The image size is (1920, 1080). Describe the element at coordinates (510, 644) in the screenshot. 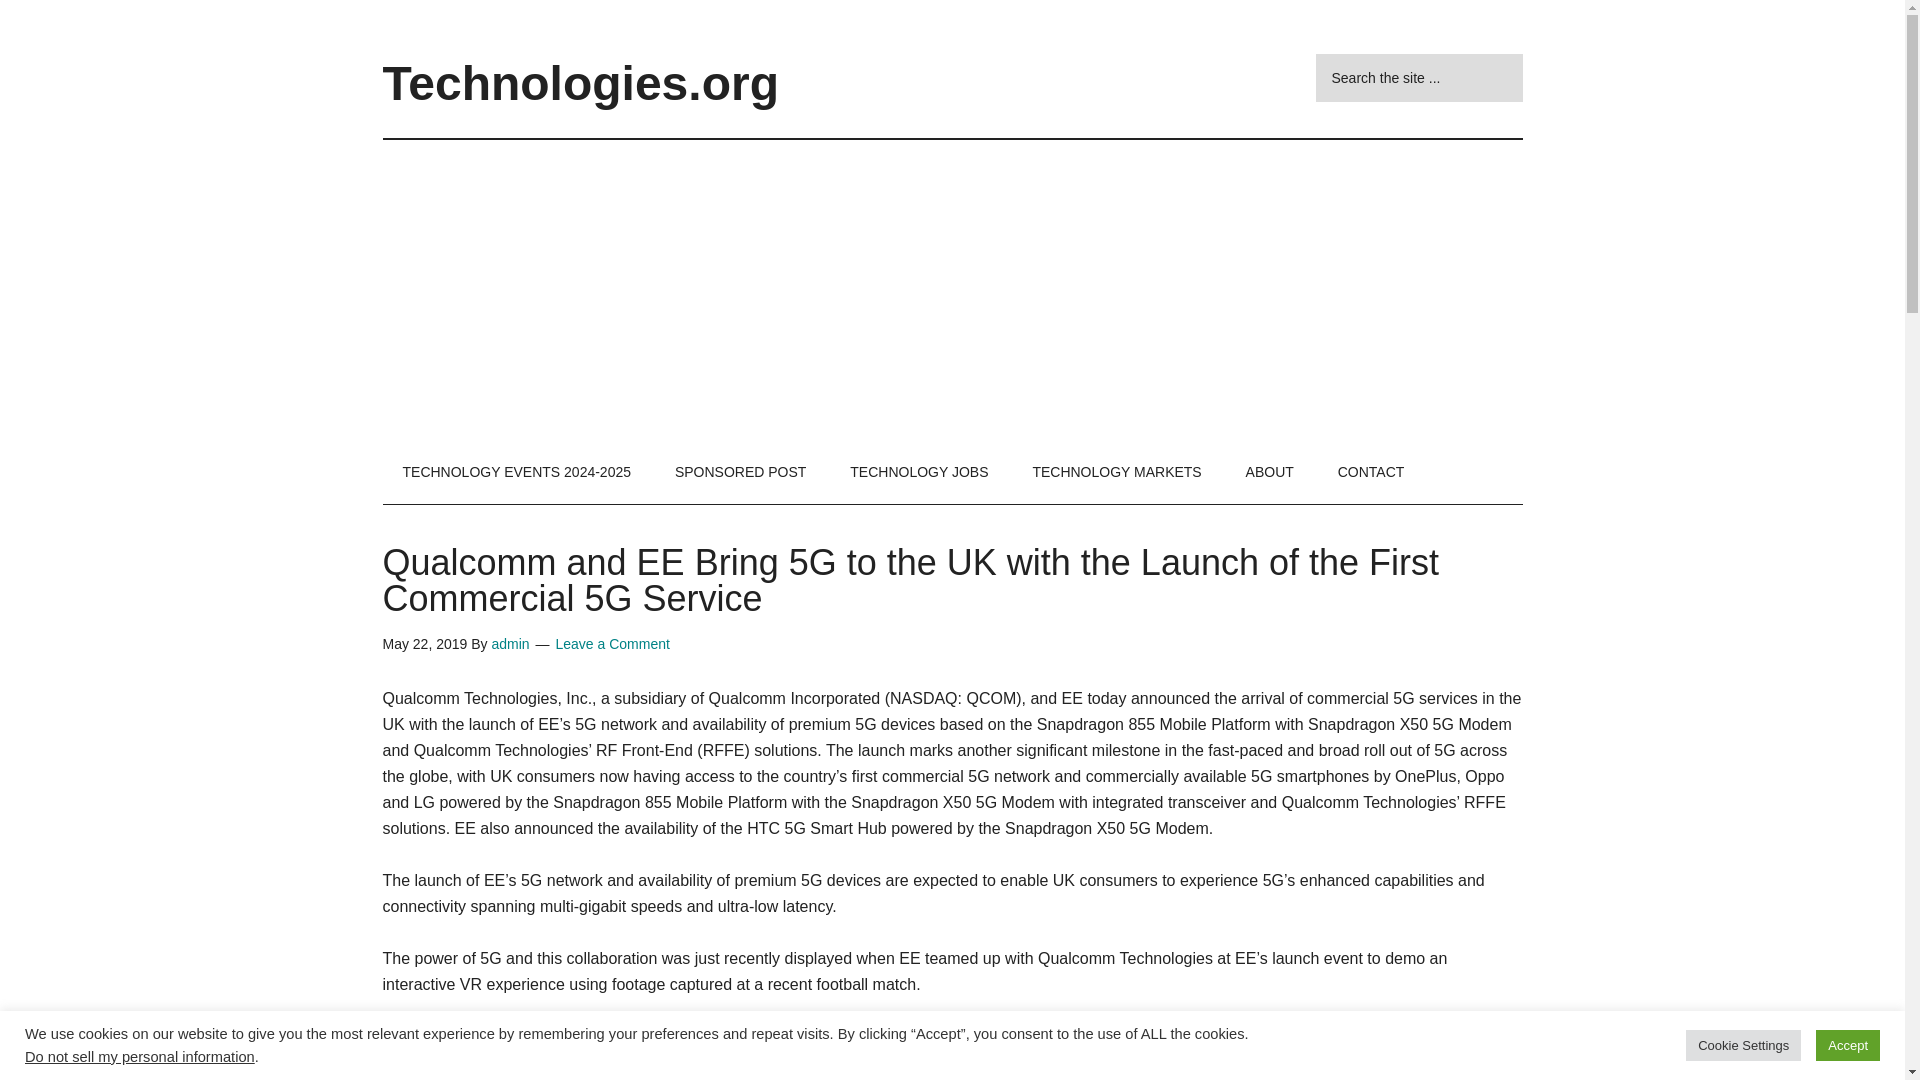

I see `admin` at that location.